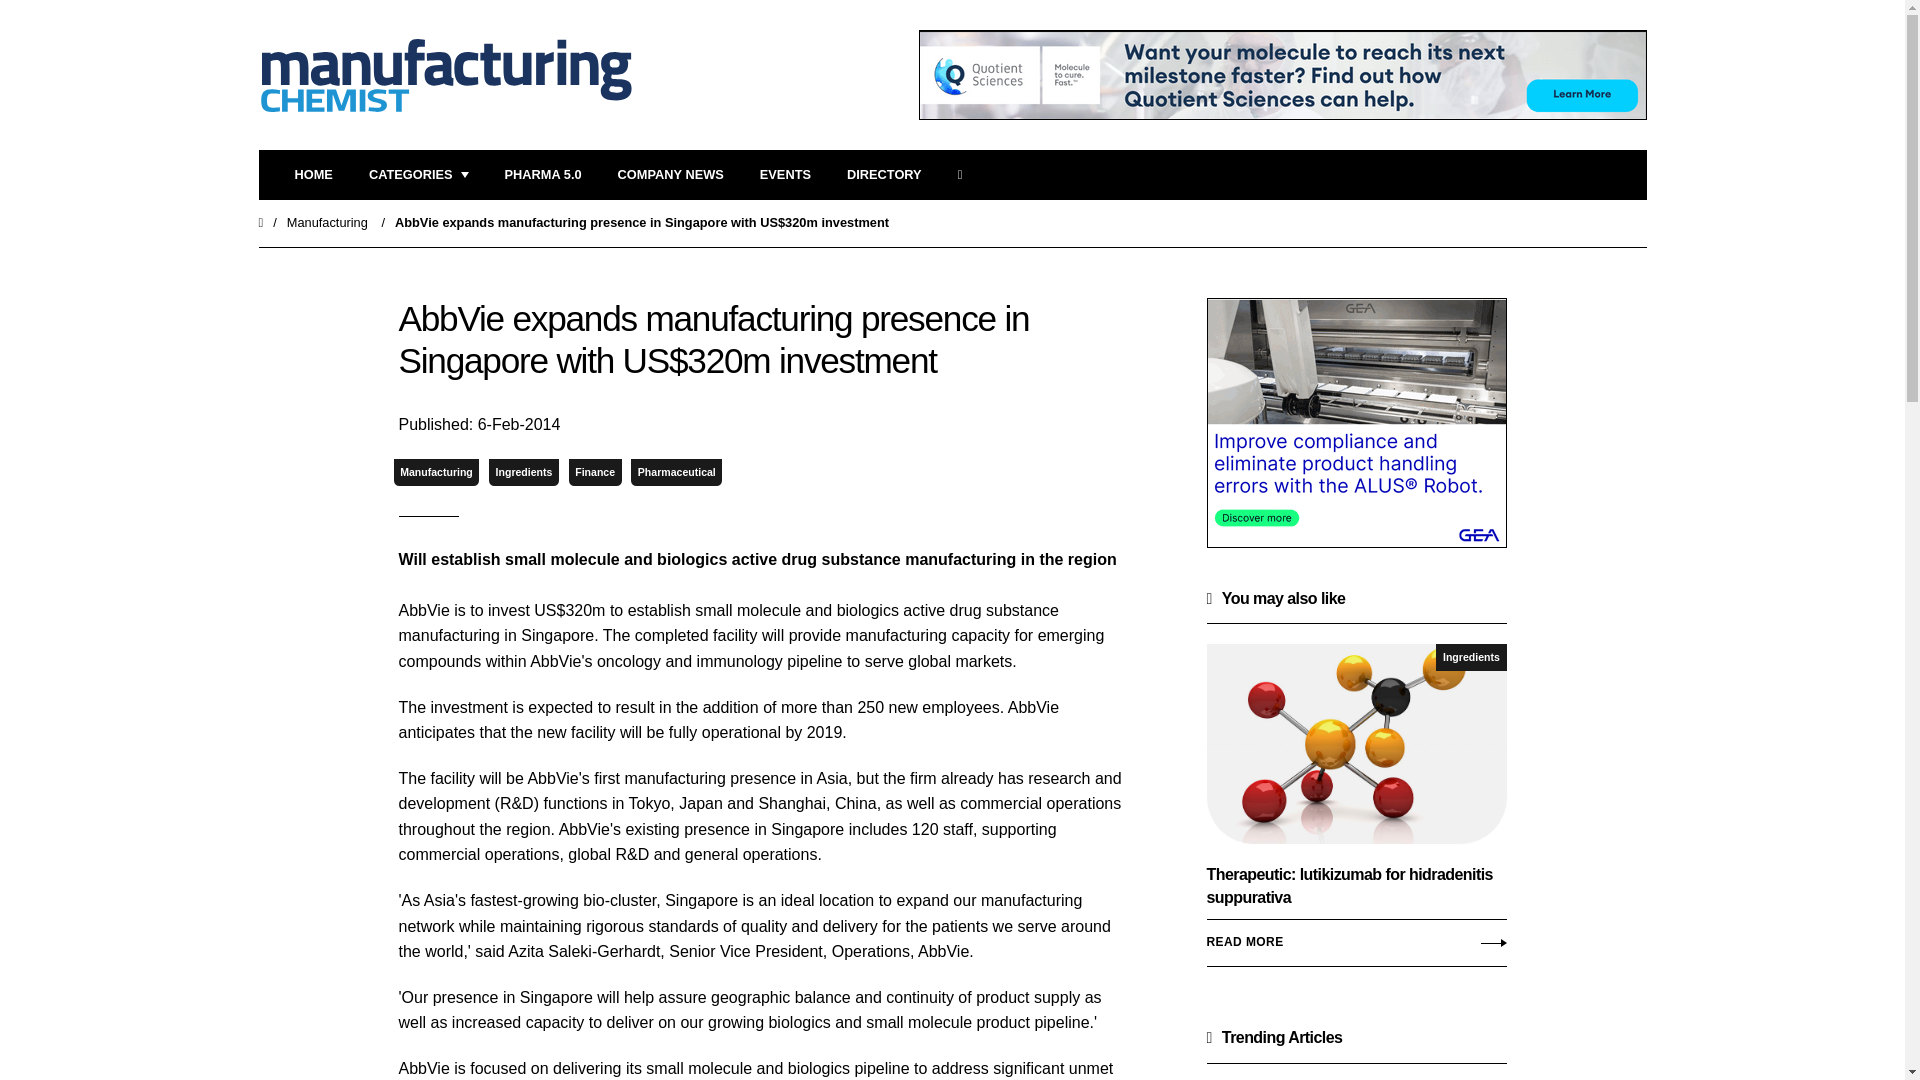 This screenshot has width=1920, height=1080. What do you see at coordinates (327, 222) in the screenshot?
I see `Manufacturing` at bounding box center [327, 222].